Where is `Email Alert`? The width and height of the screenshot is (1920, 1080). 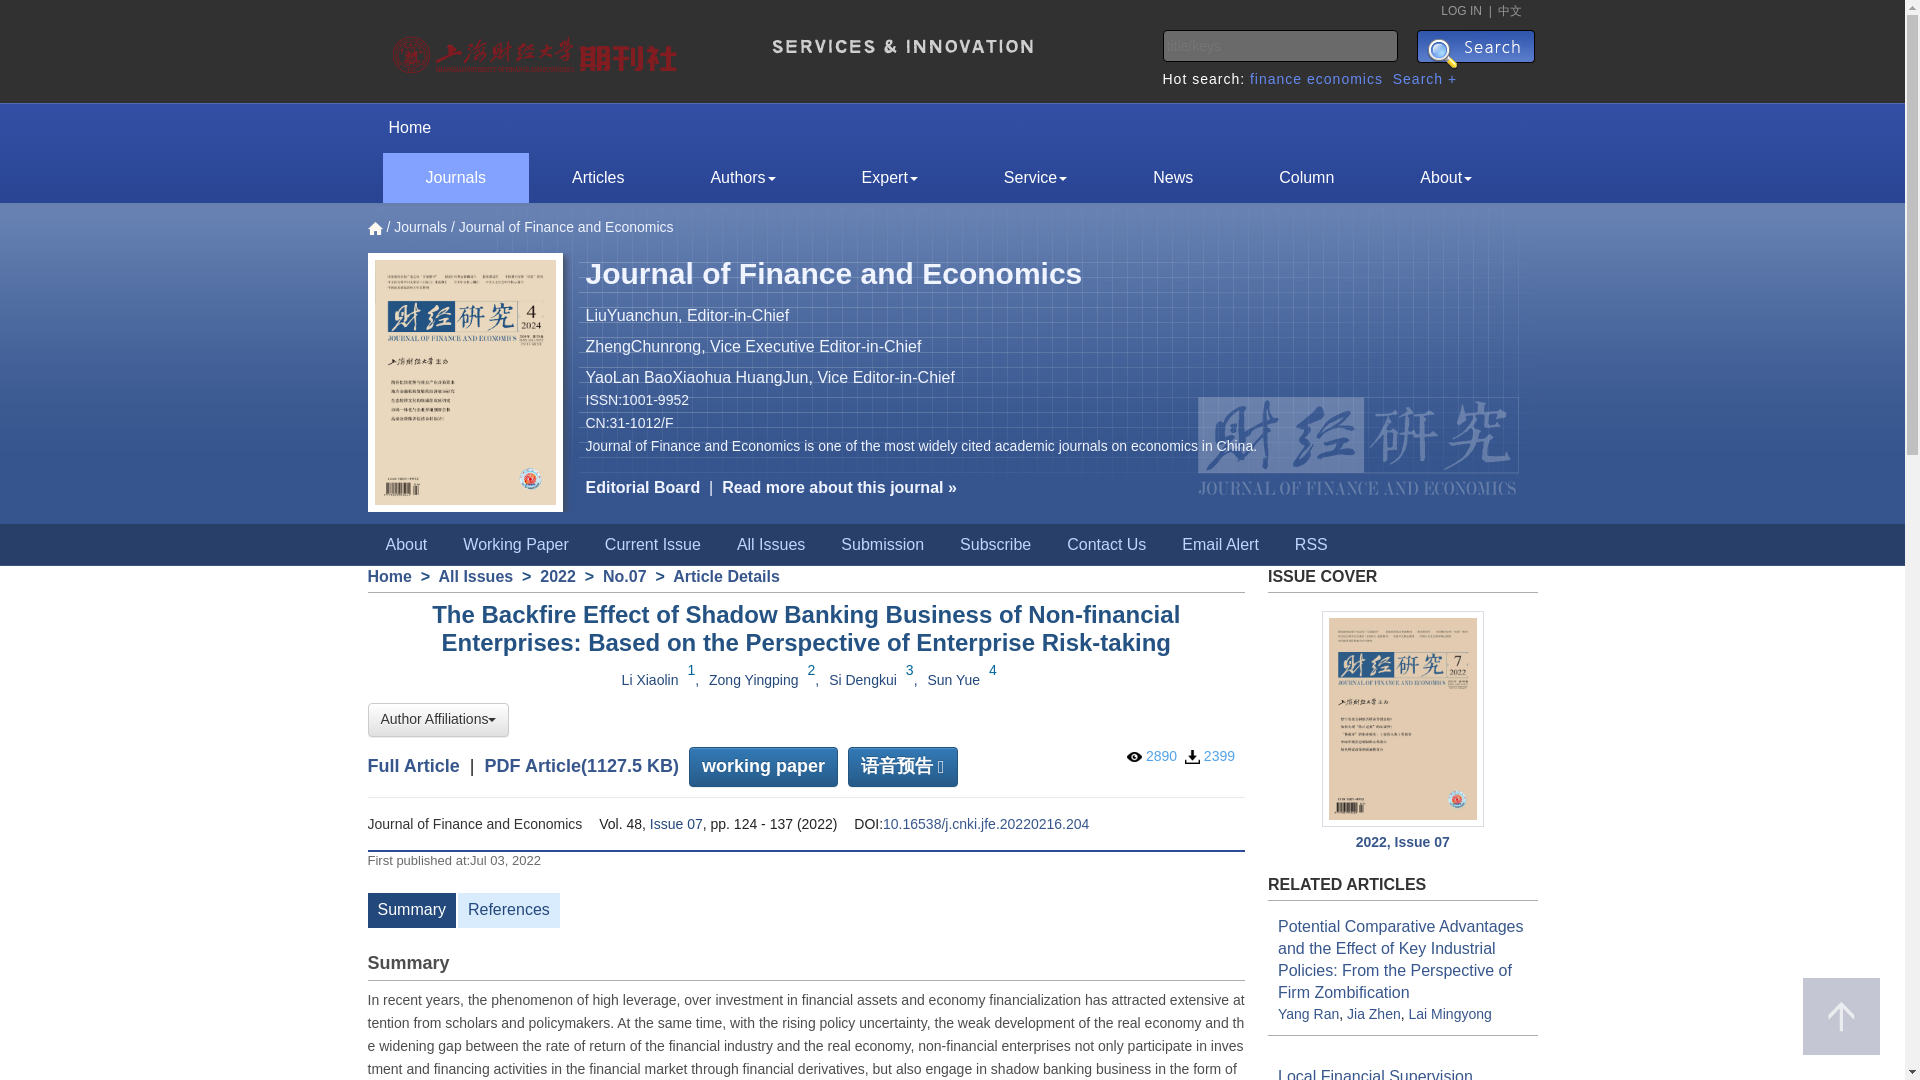 Email Alert is located at coordinates (1220, 544).